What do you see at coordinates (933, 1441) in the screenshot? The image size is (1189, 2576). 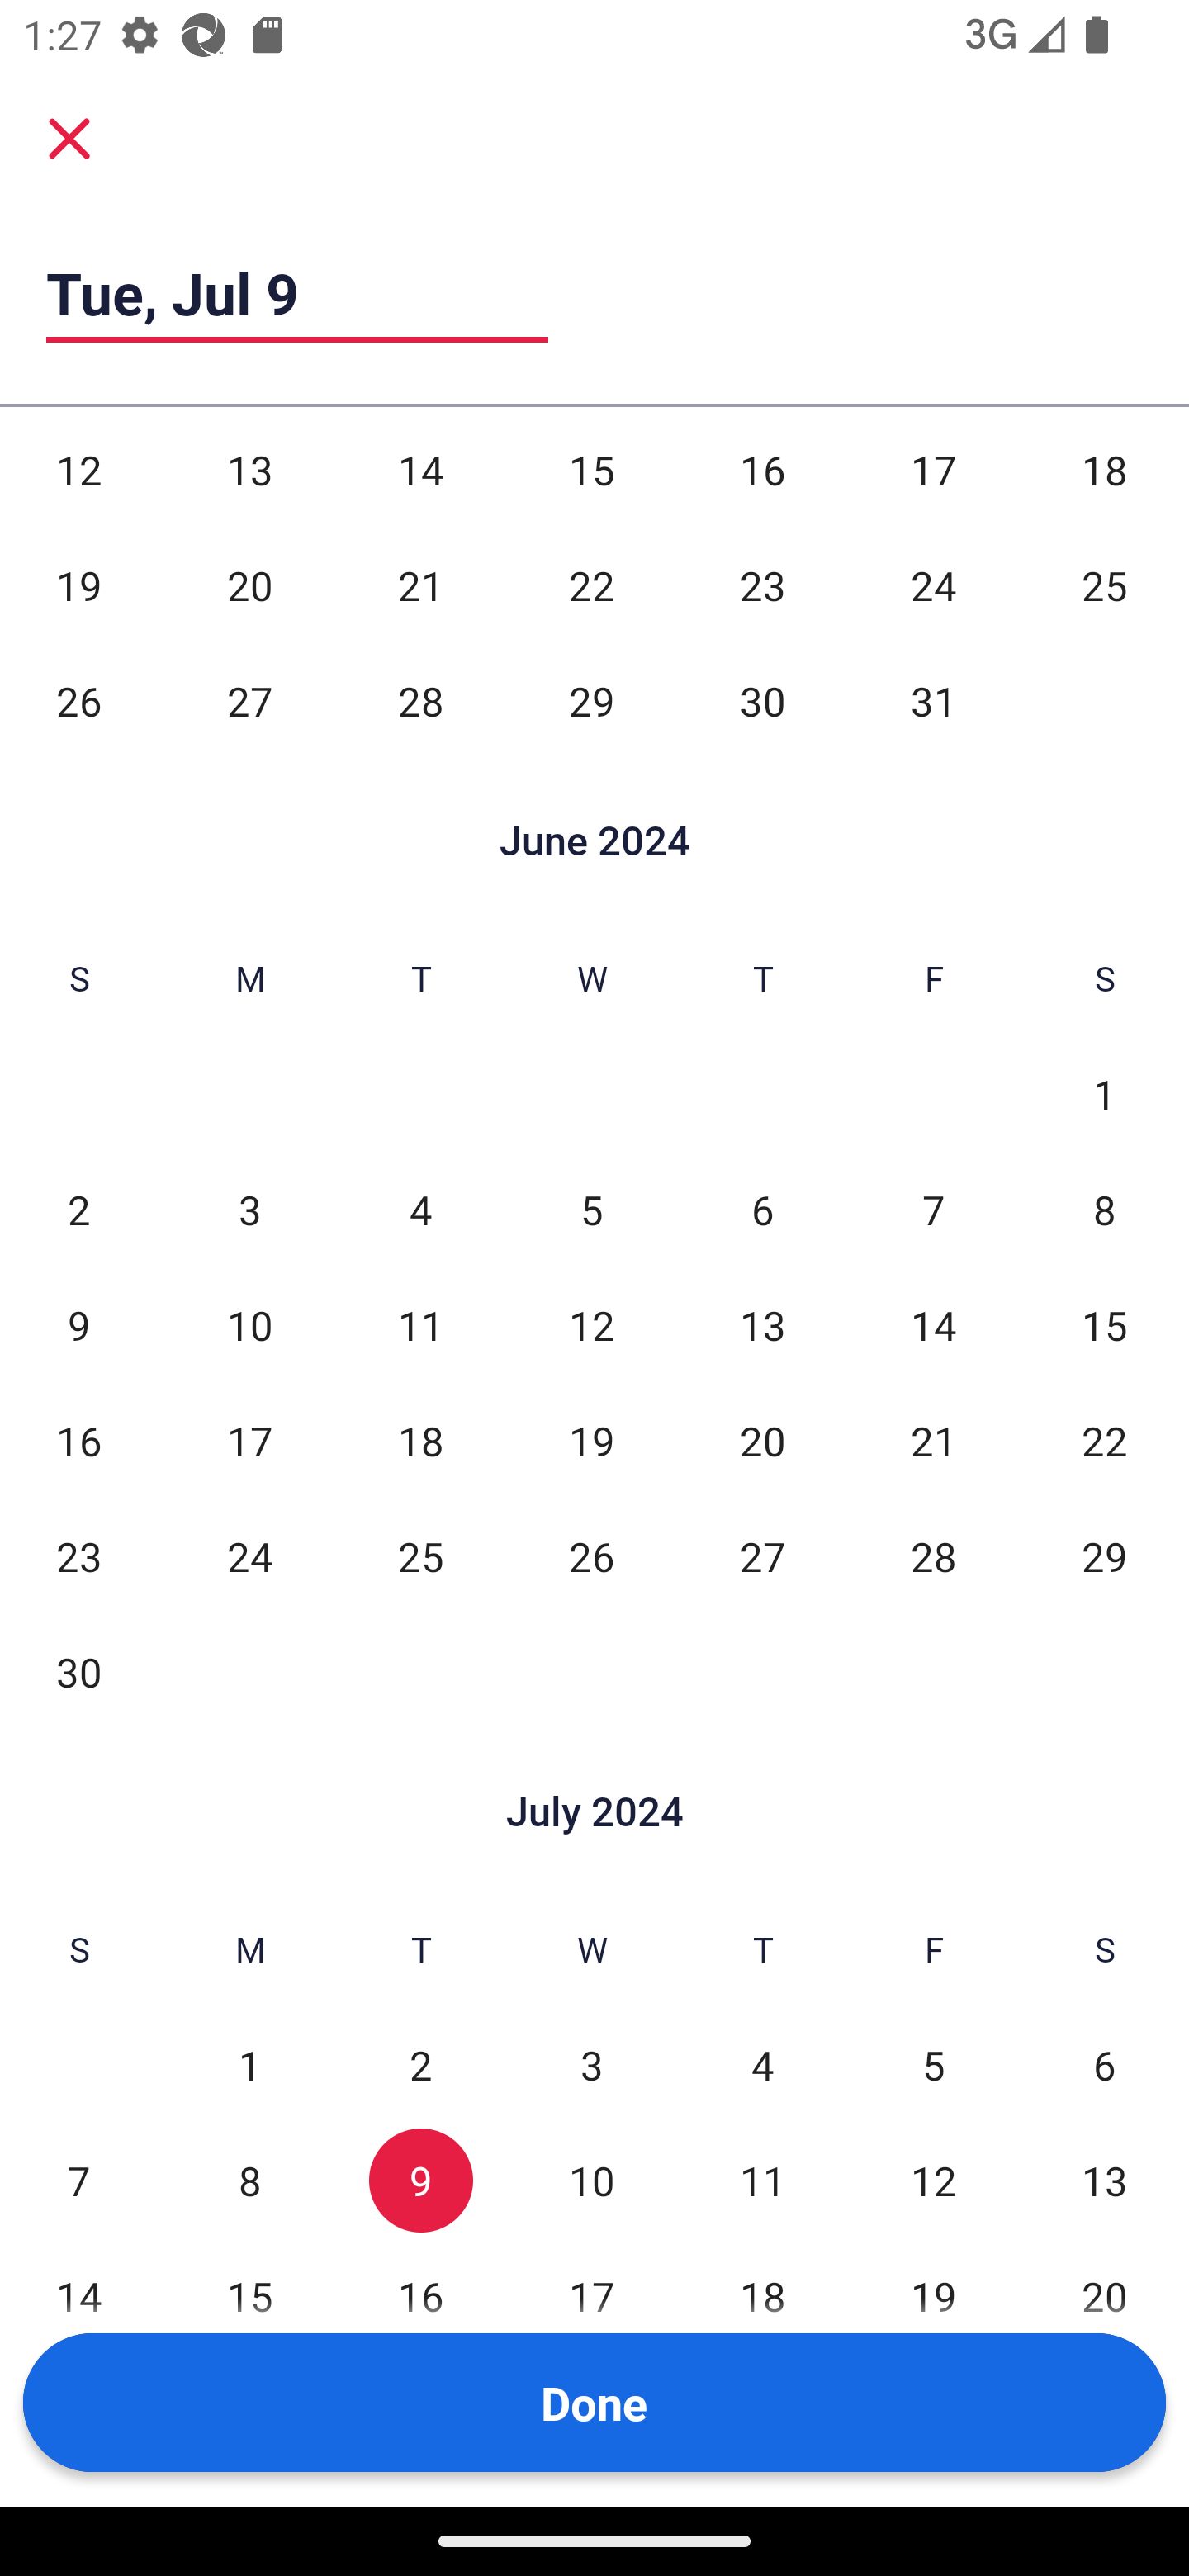 I see `21 Fri, Jun 21, Not Selected` at bounding box center [933, 1441].